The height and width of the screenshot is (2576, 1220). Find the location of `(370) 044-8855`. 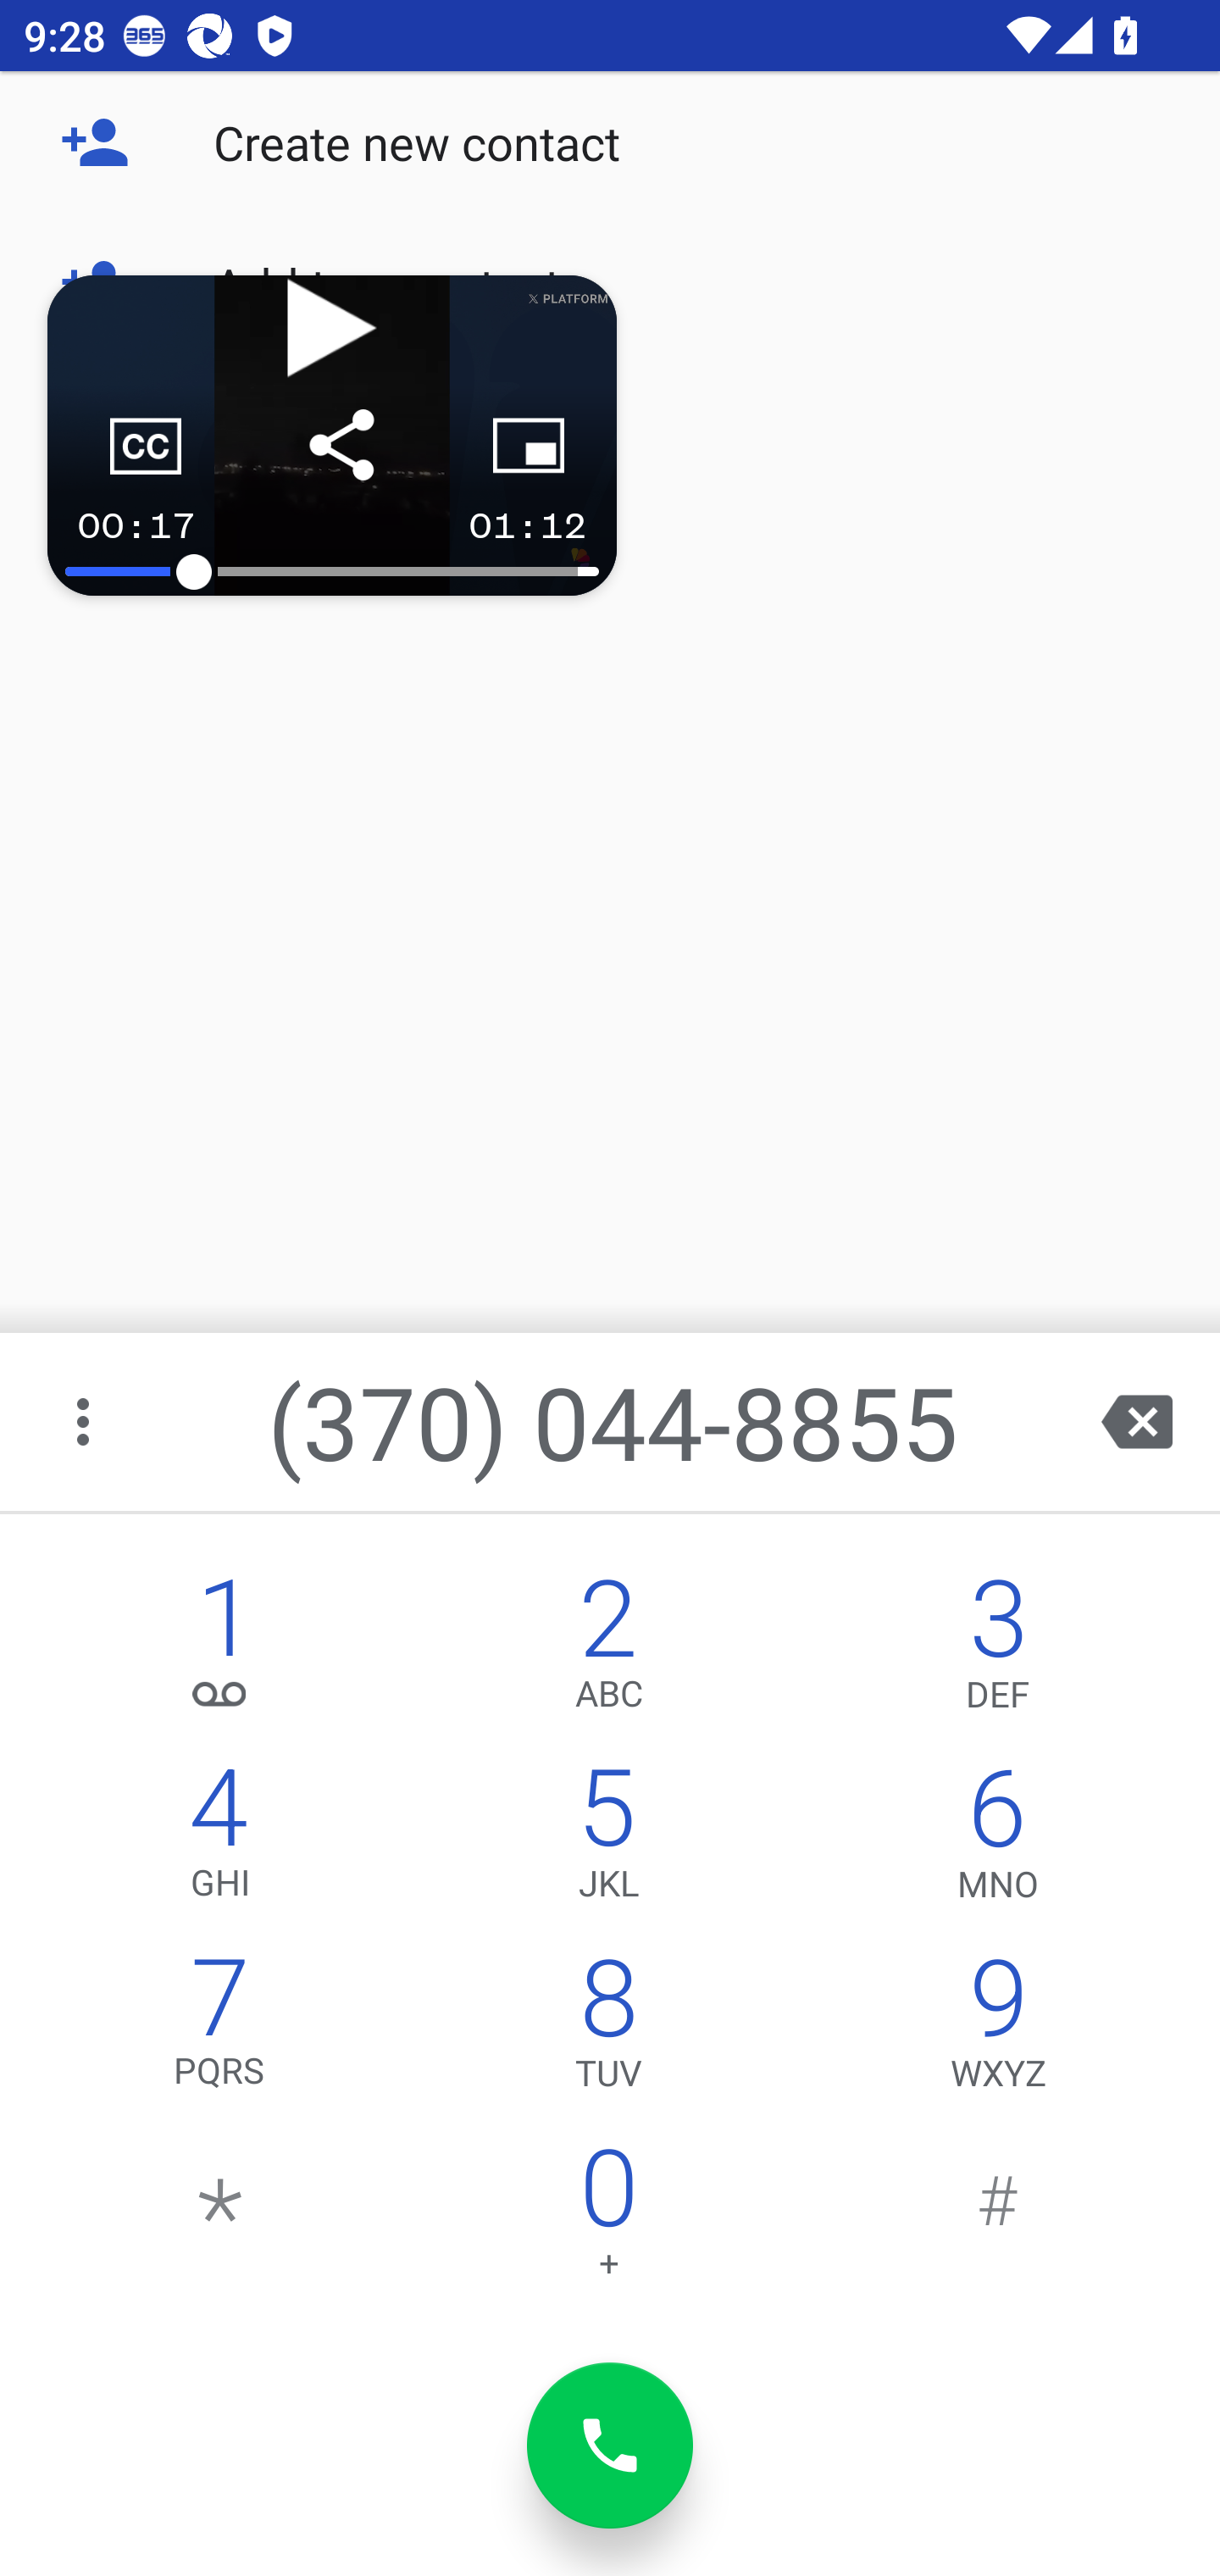

(370) 044-8855 is located at coordinates (613, 1422).